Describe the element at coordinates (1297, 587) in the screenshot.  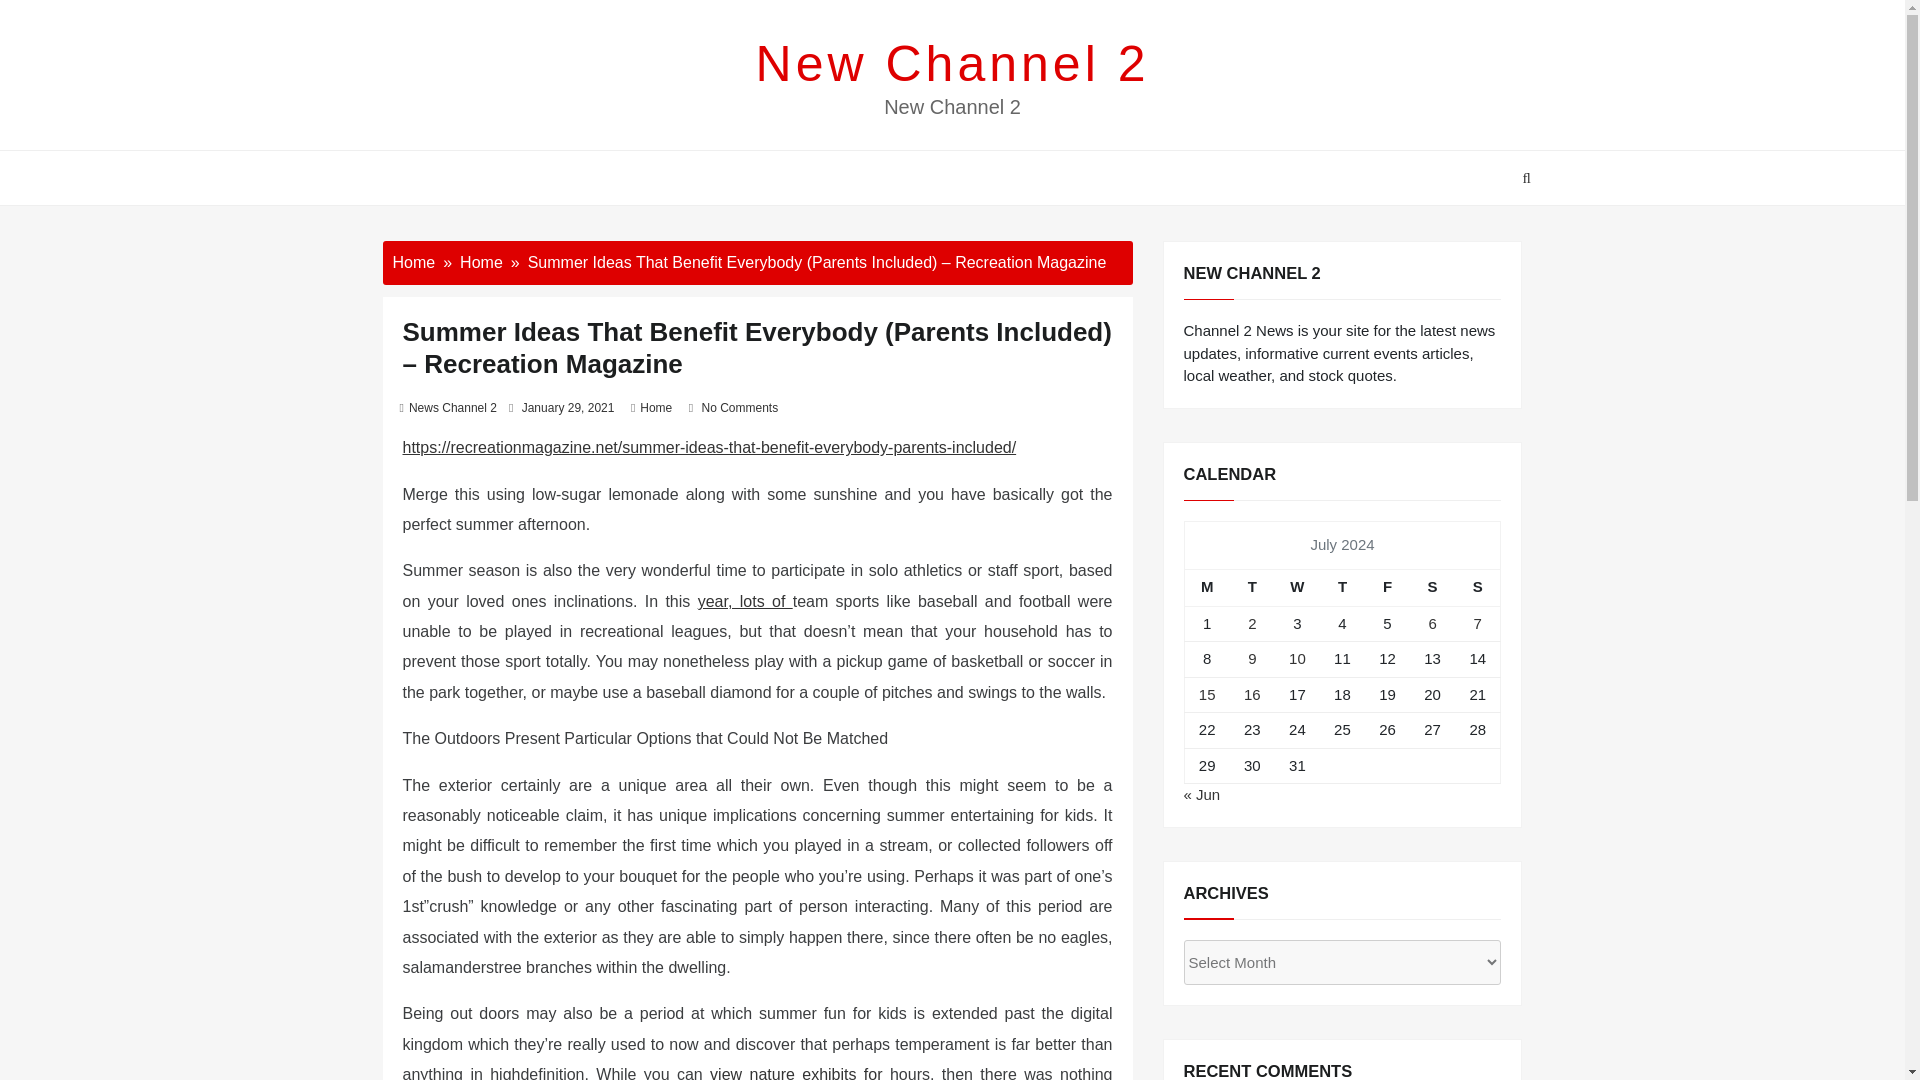
I see `Wednesday` at that location.